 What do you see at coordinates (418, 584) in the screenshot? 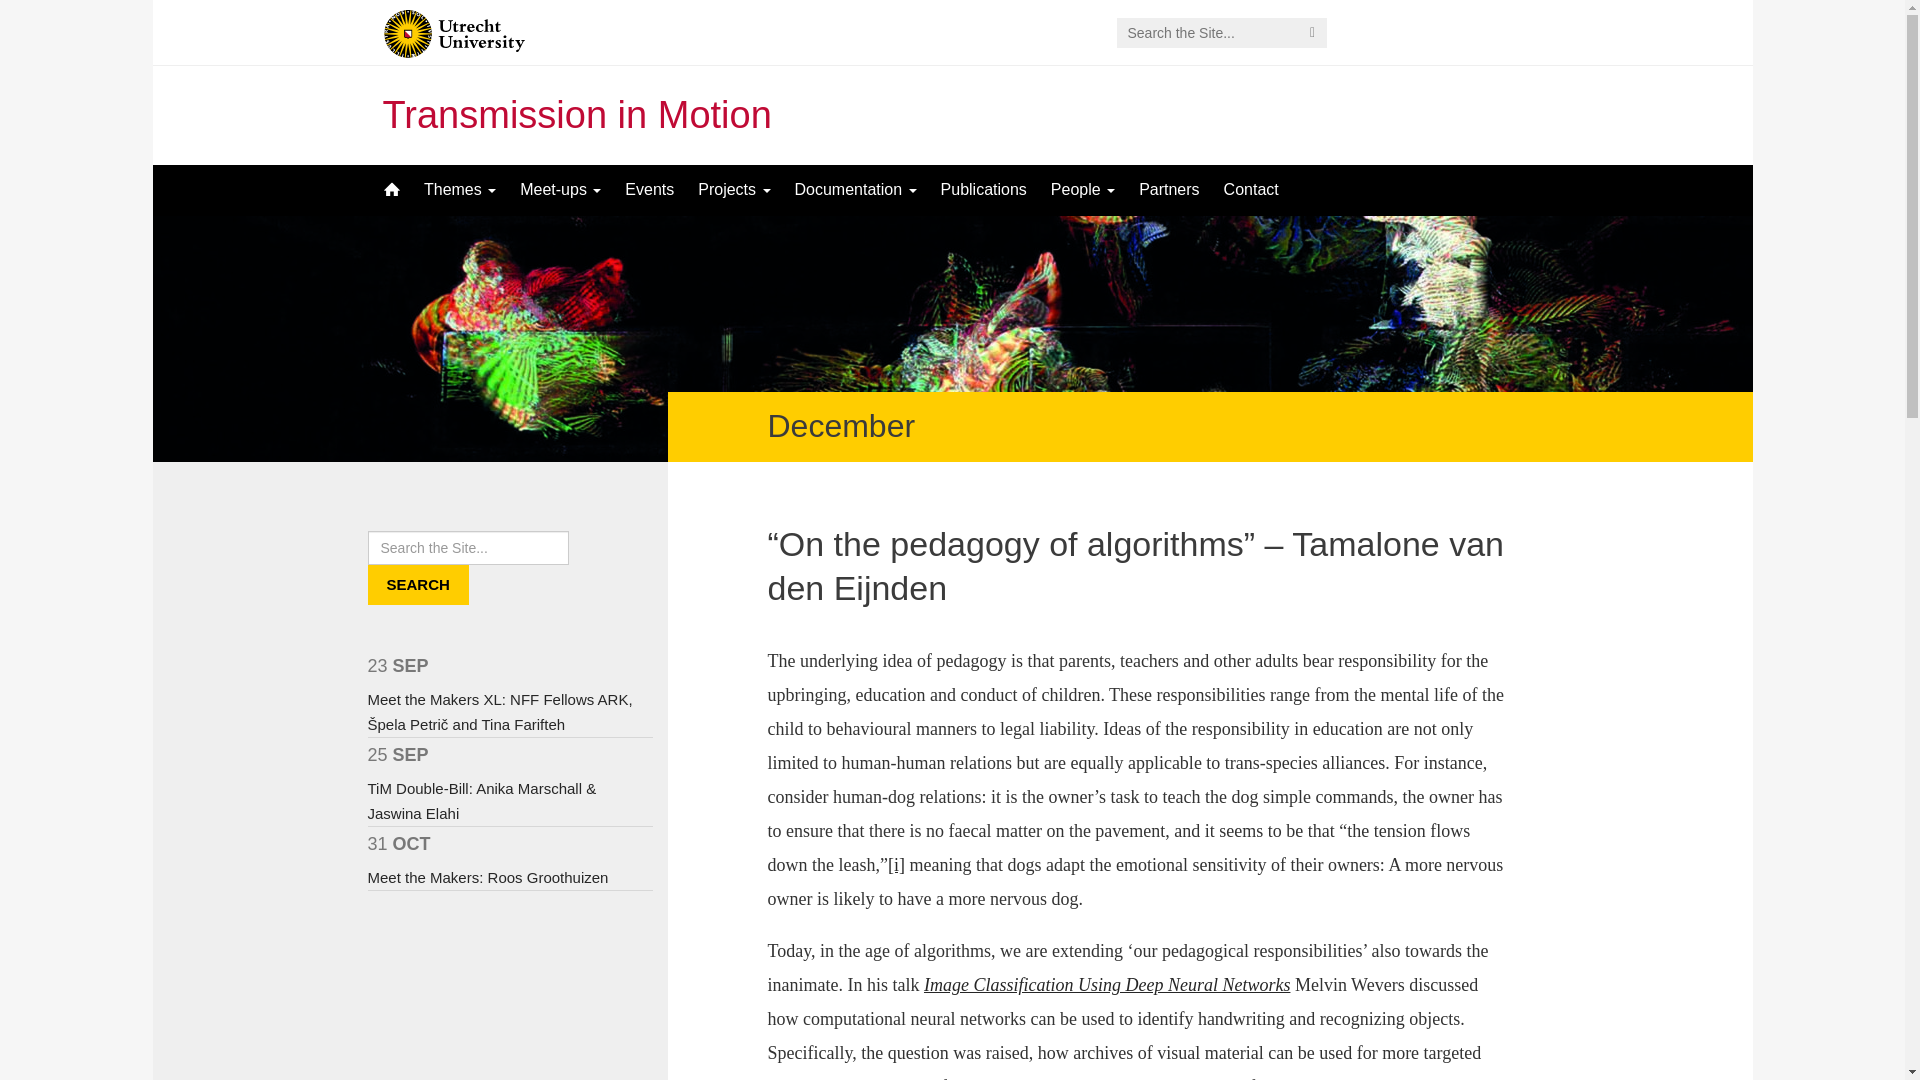
I see `Search` at bounding box center [418, 584].